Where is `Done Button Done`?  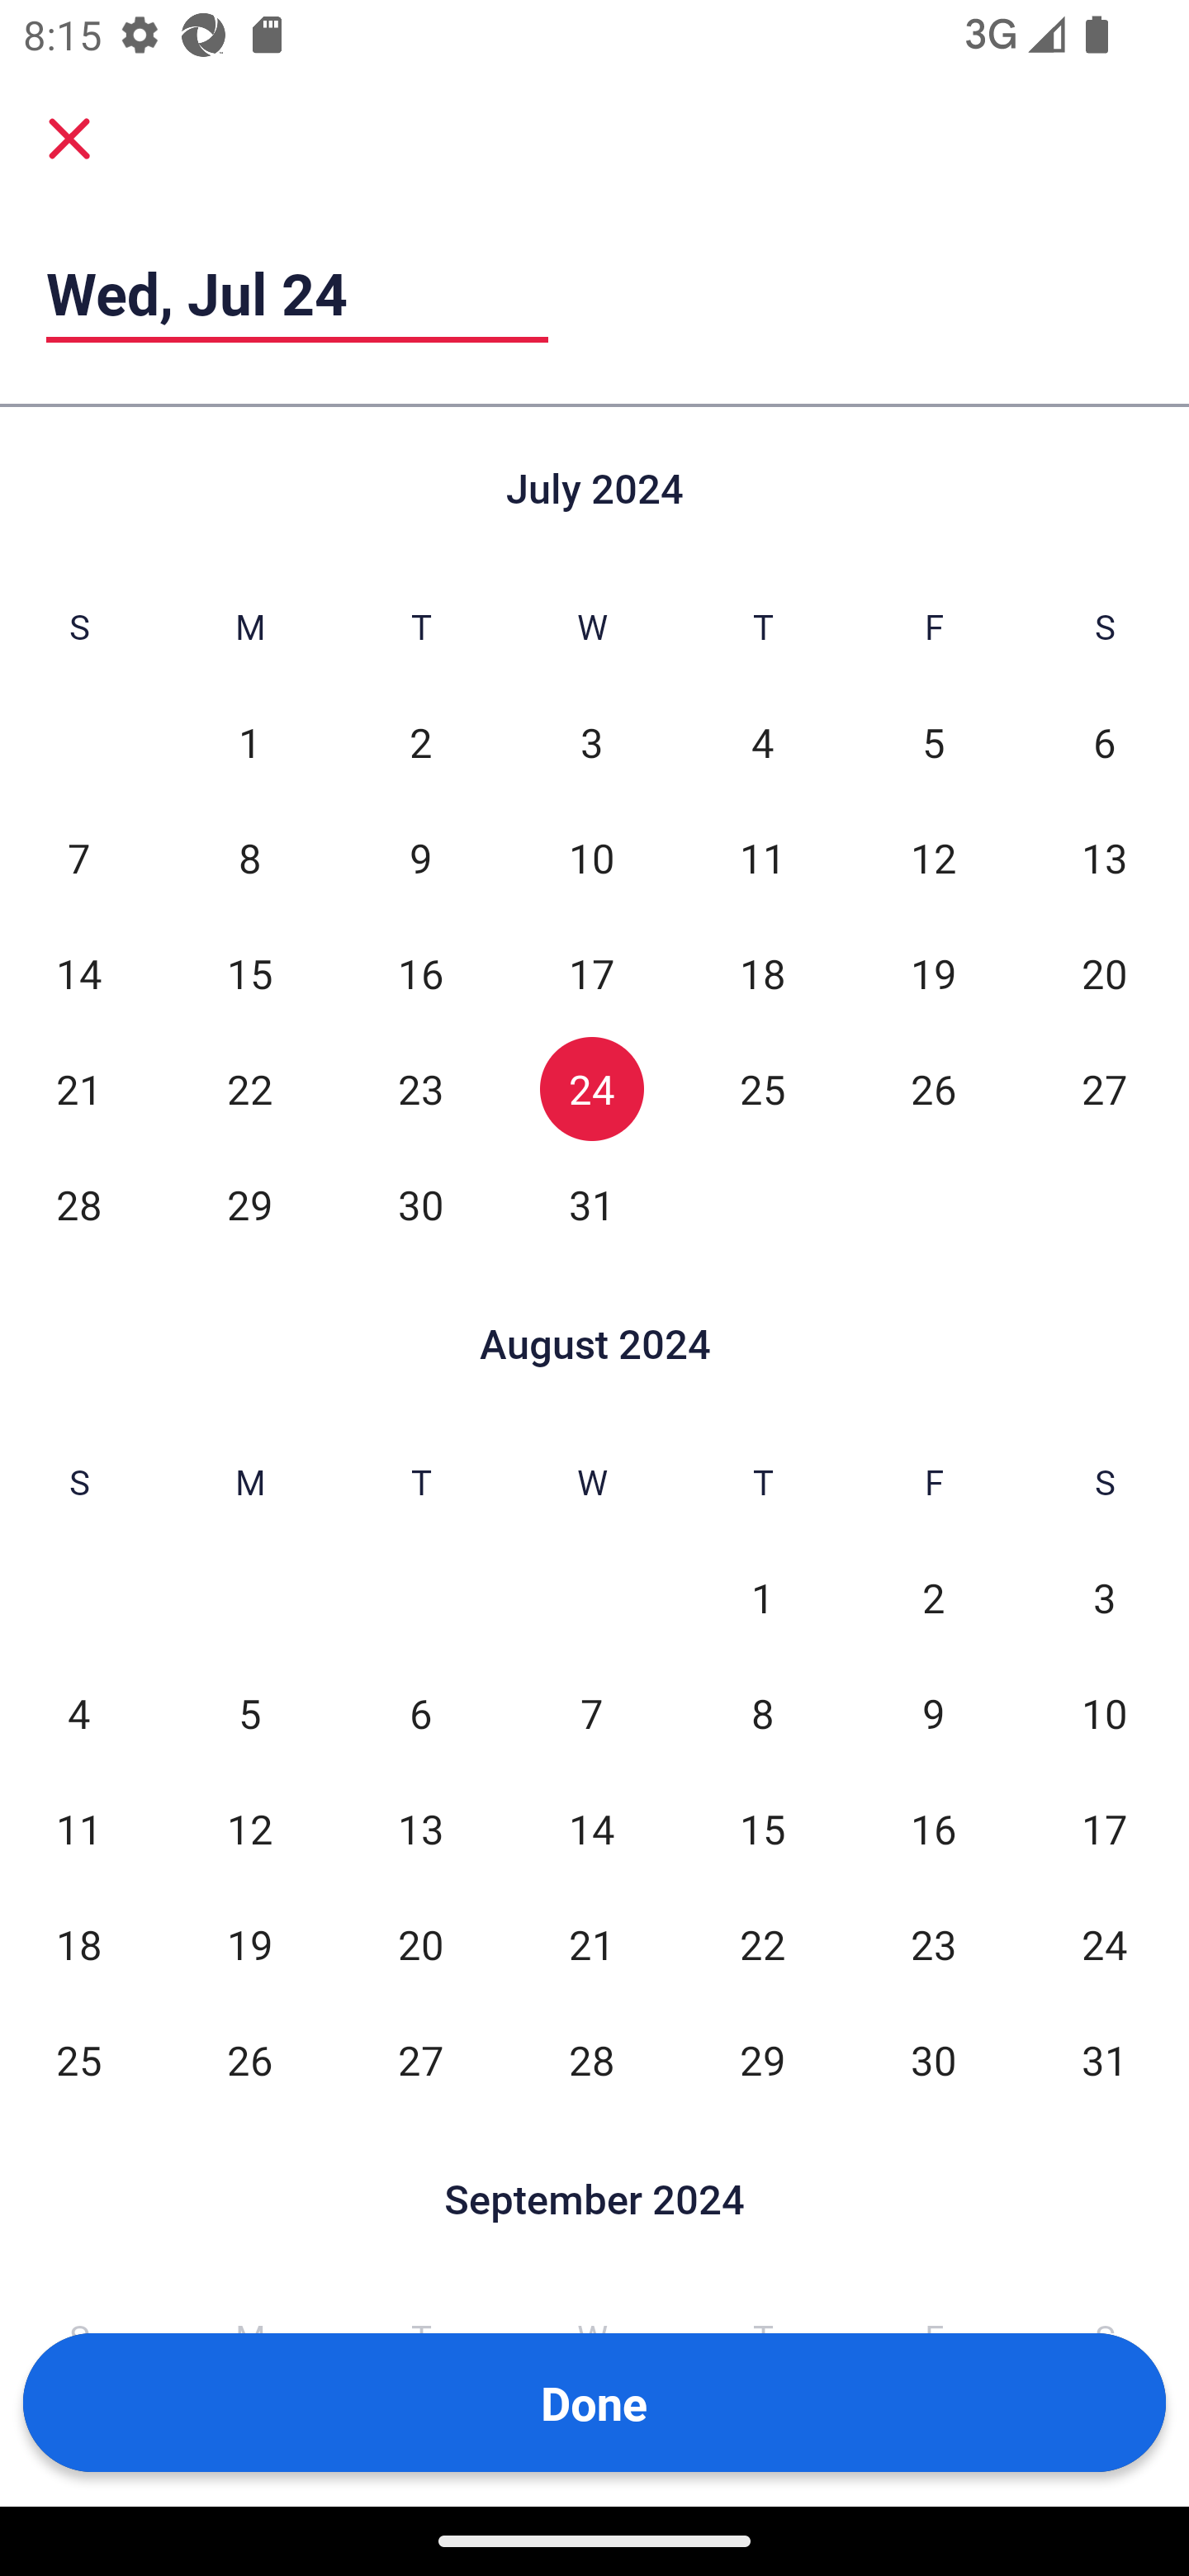 Done Button Done is located at coordinates (594, 2403).